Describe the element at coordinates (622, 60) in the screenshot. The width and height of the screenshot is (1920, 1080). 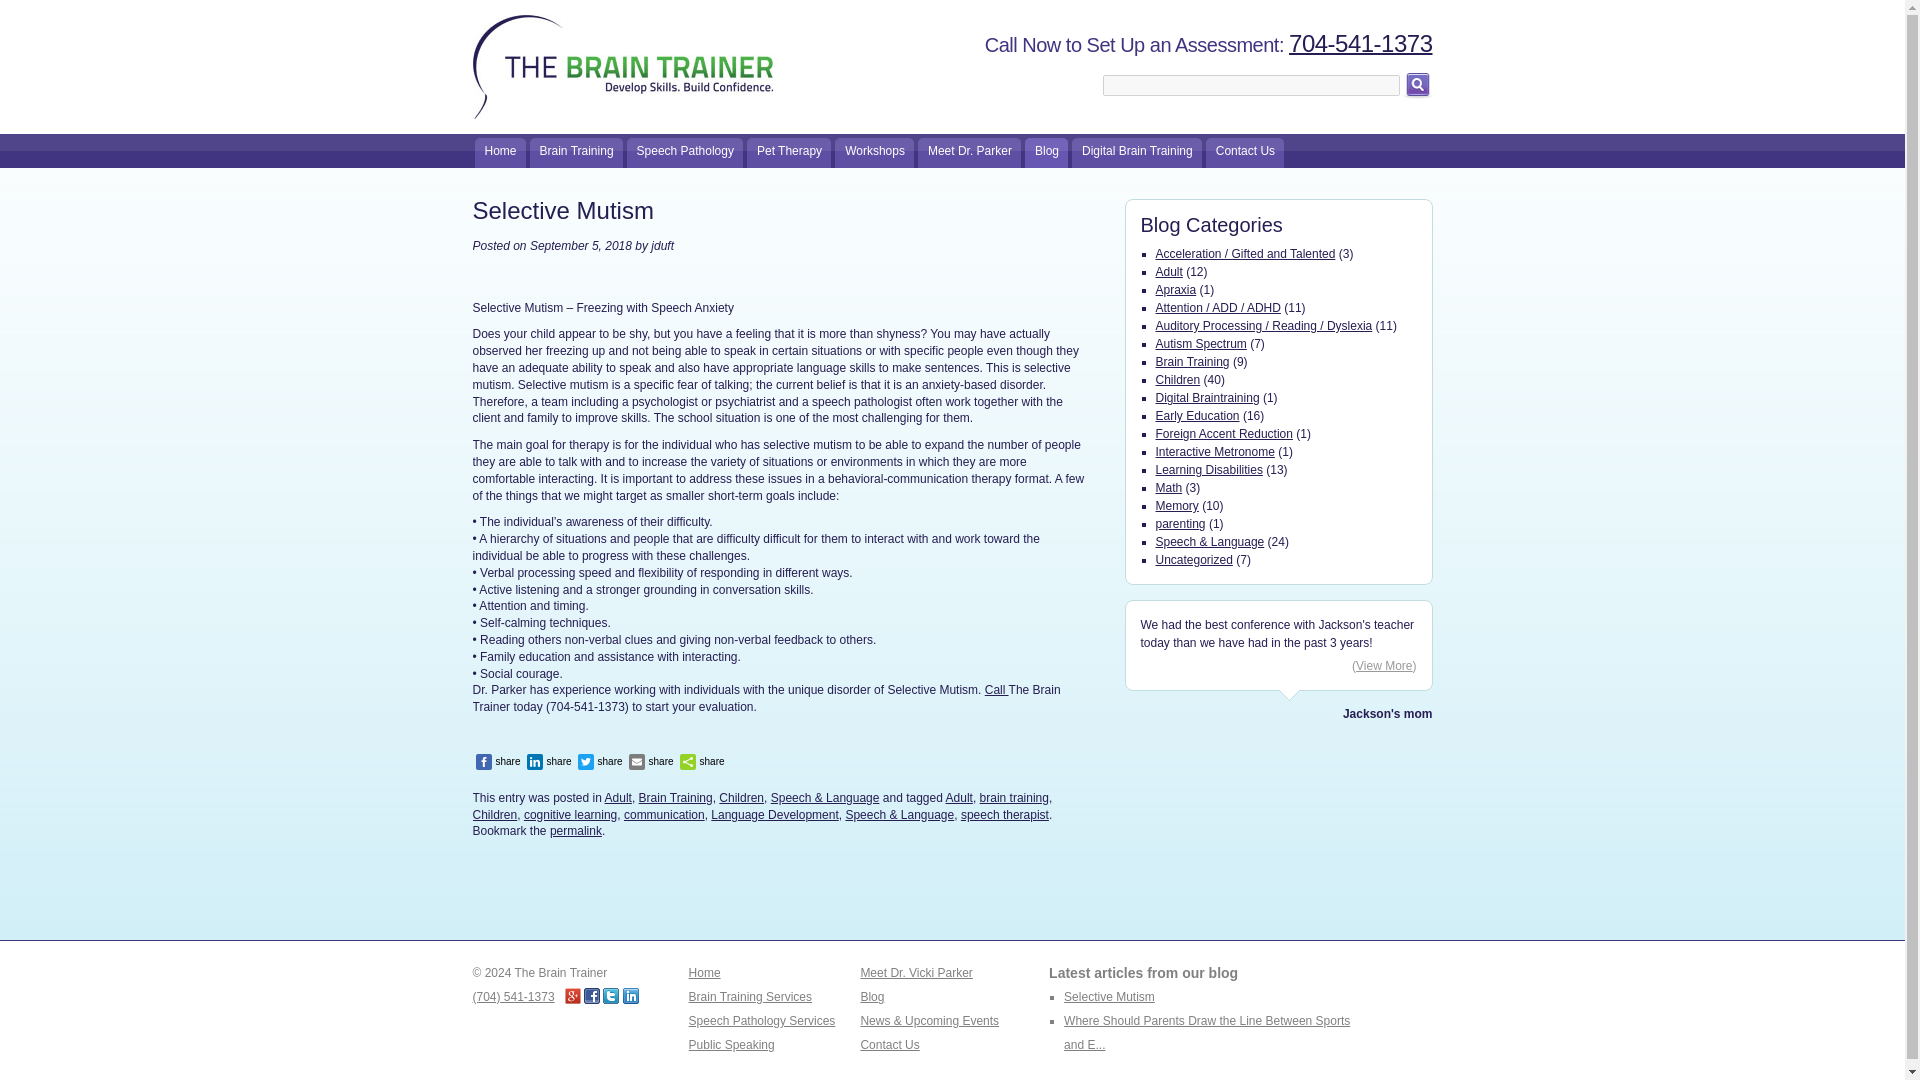
I see `Charlotte Brain Training` at that location.